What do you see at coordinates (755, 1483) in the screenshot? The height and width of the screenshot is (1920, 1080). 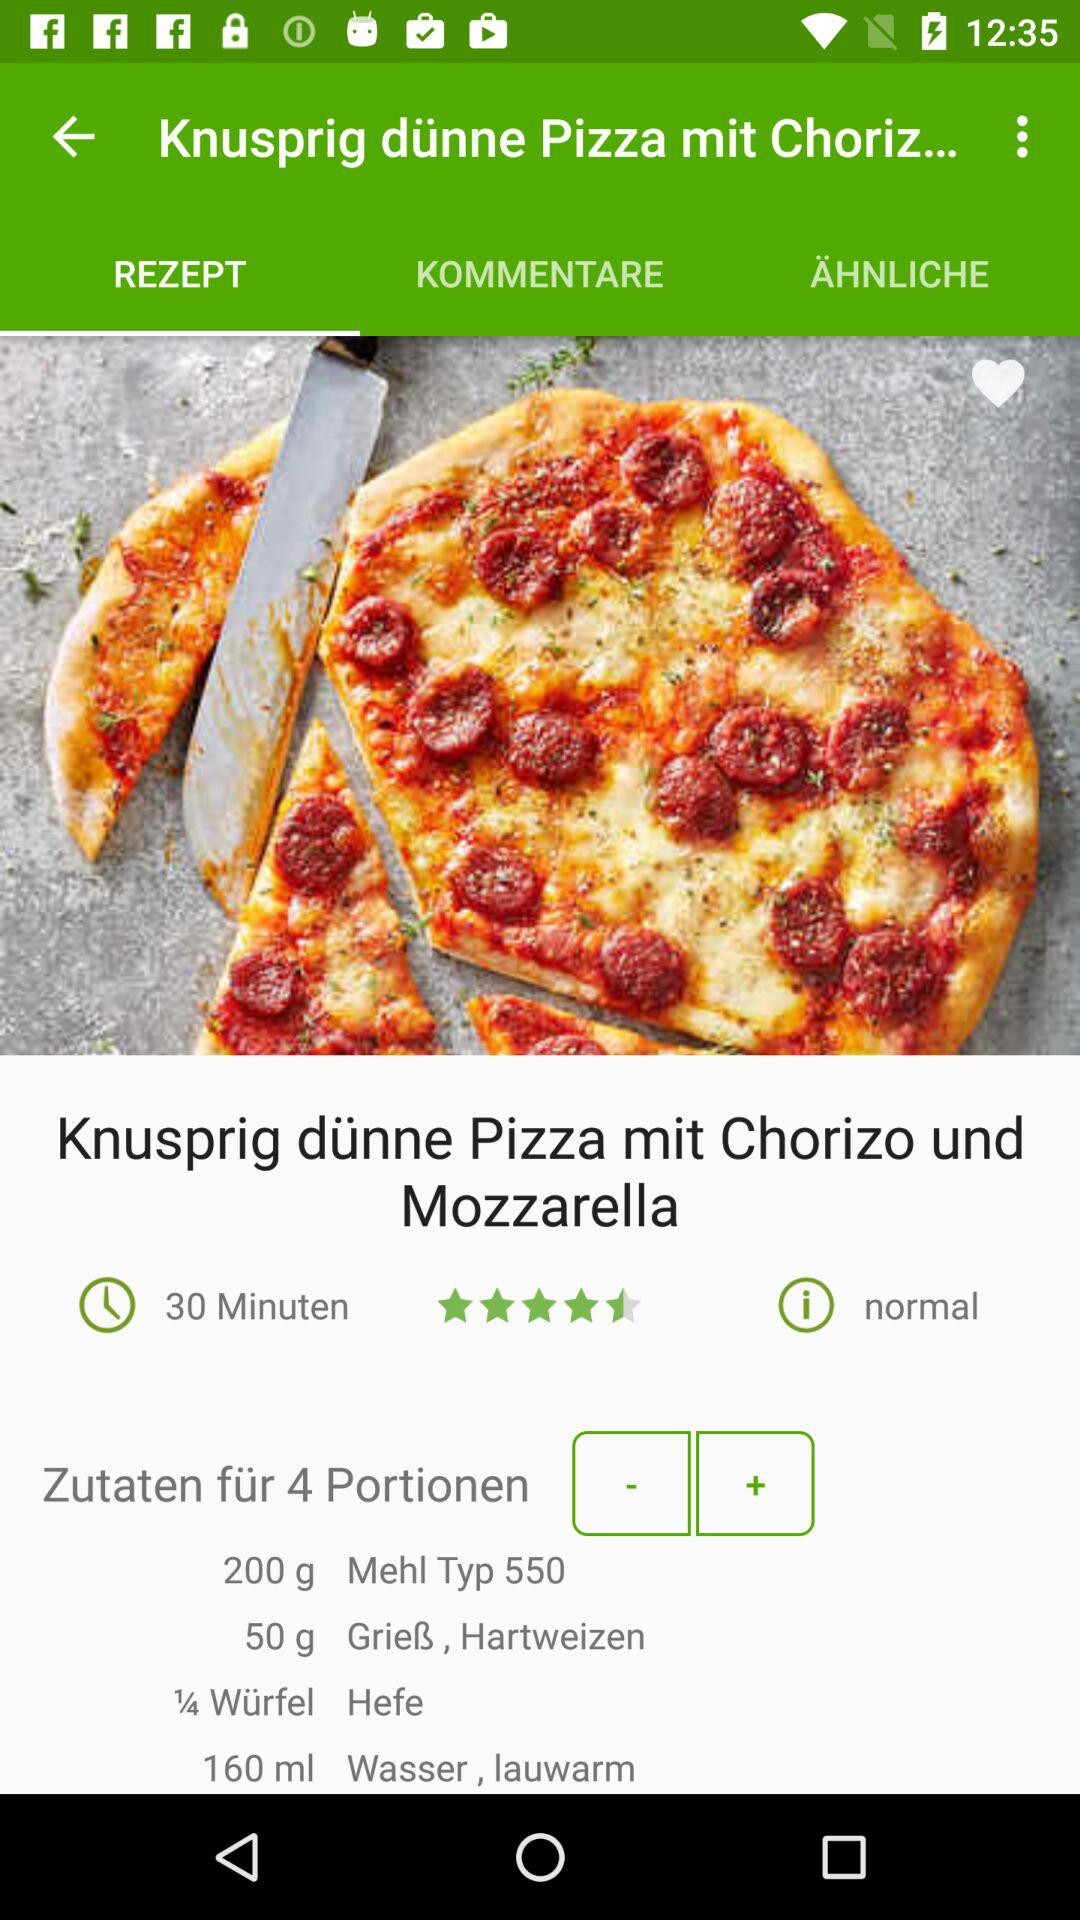 I see `click on the plus button` at bounding box center [755, 1483].